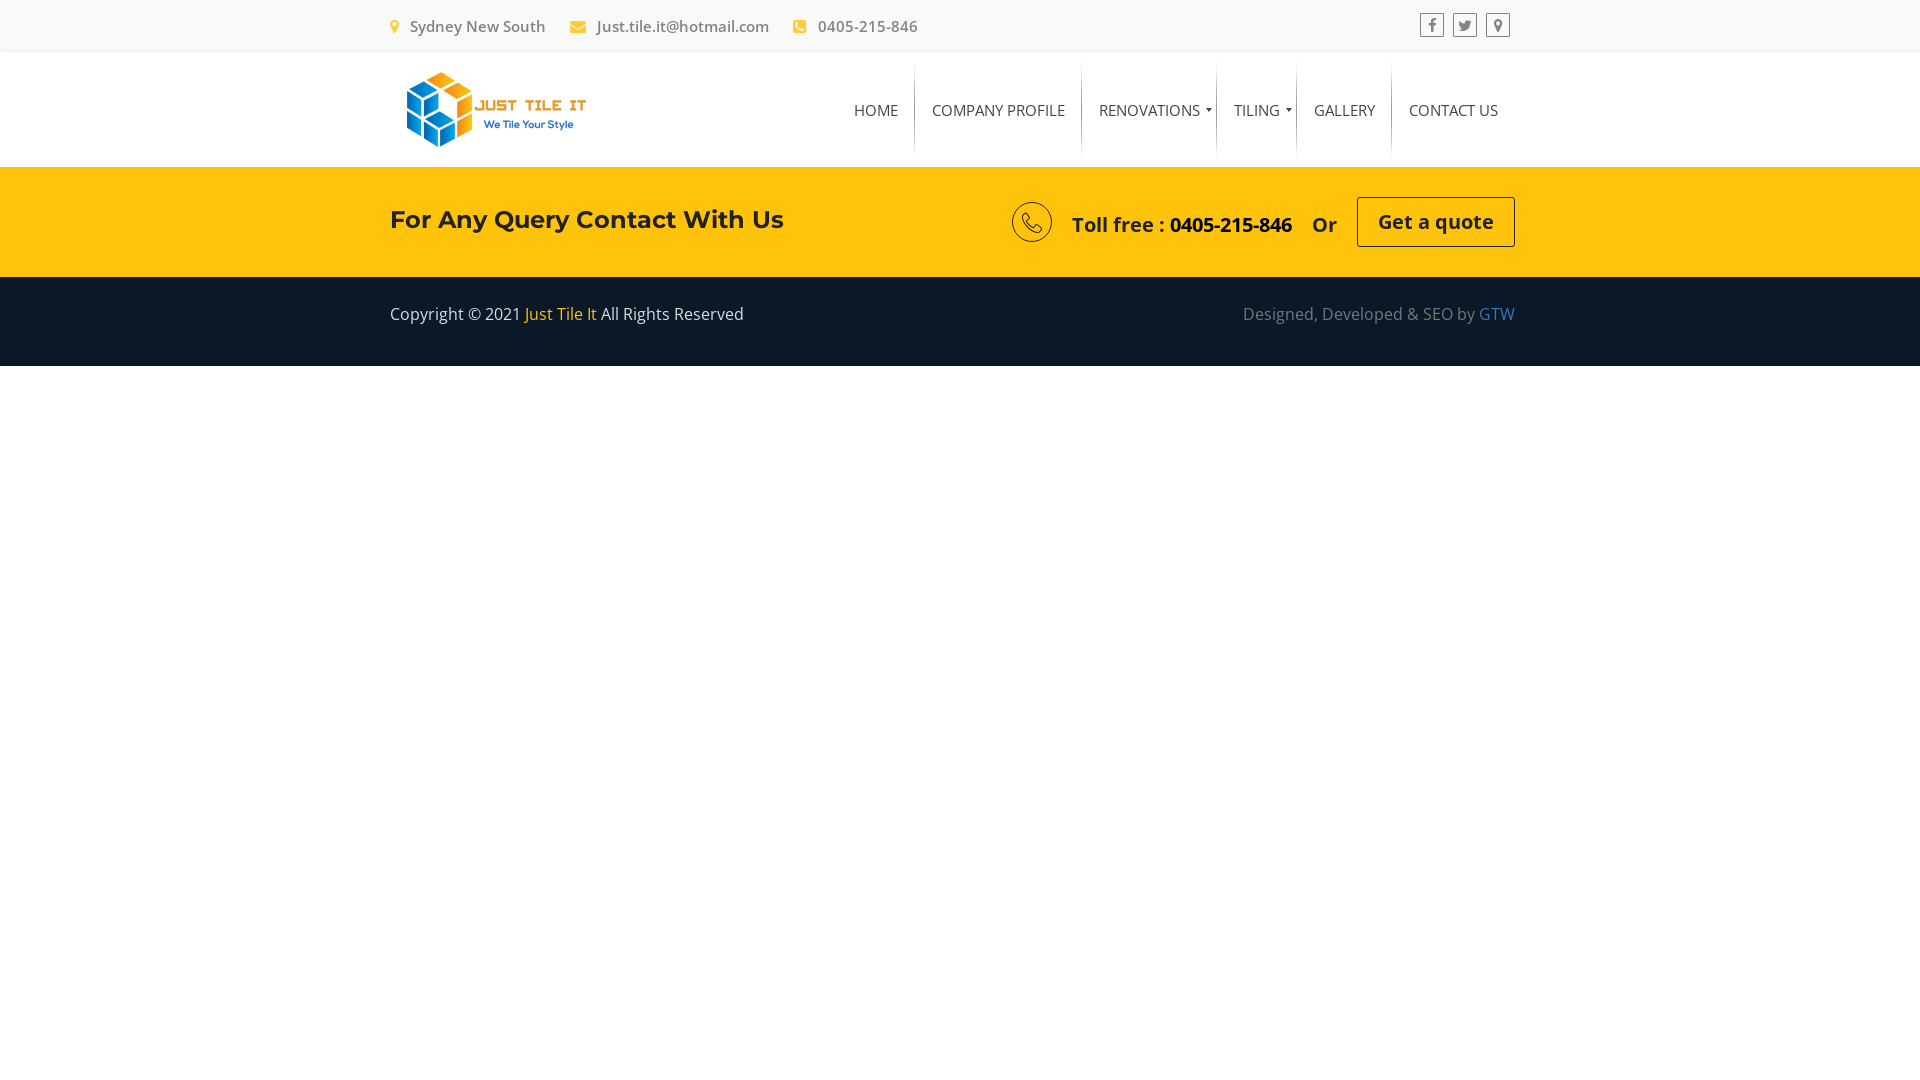 This screenshot has width=1920, height=1080. Describe the element at coordinates (1454, 110) in the screenshot. I see `CONTACT US` at that location.